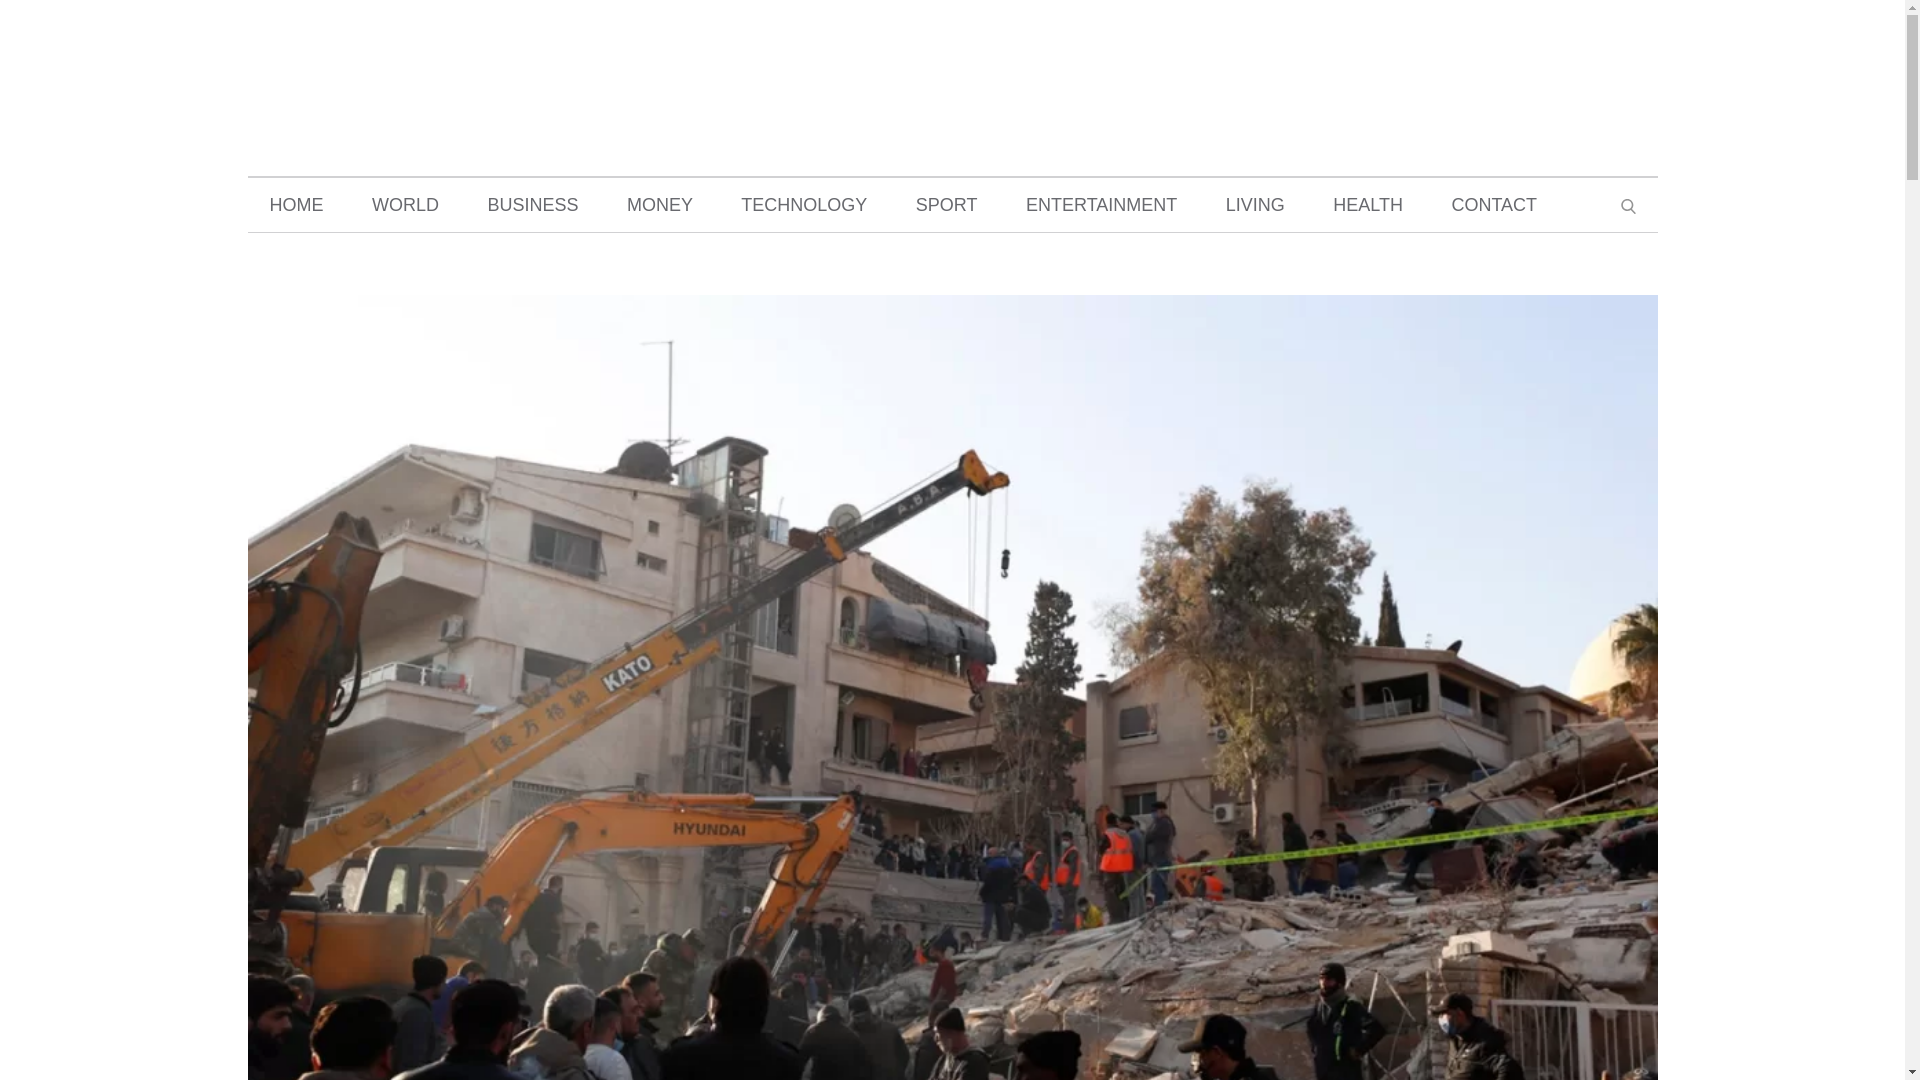  I want to click on BUSINESS, so click(532, 205).